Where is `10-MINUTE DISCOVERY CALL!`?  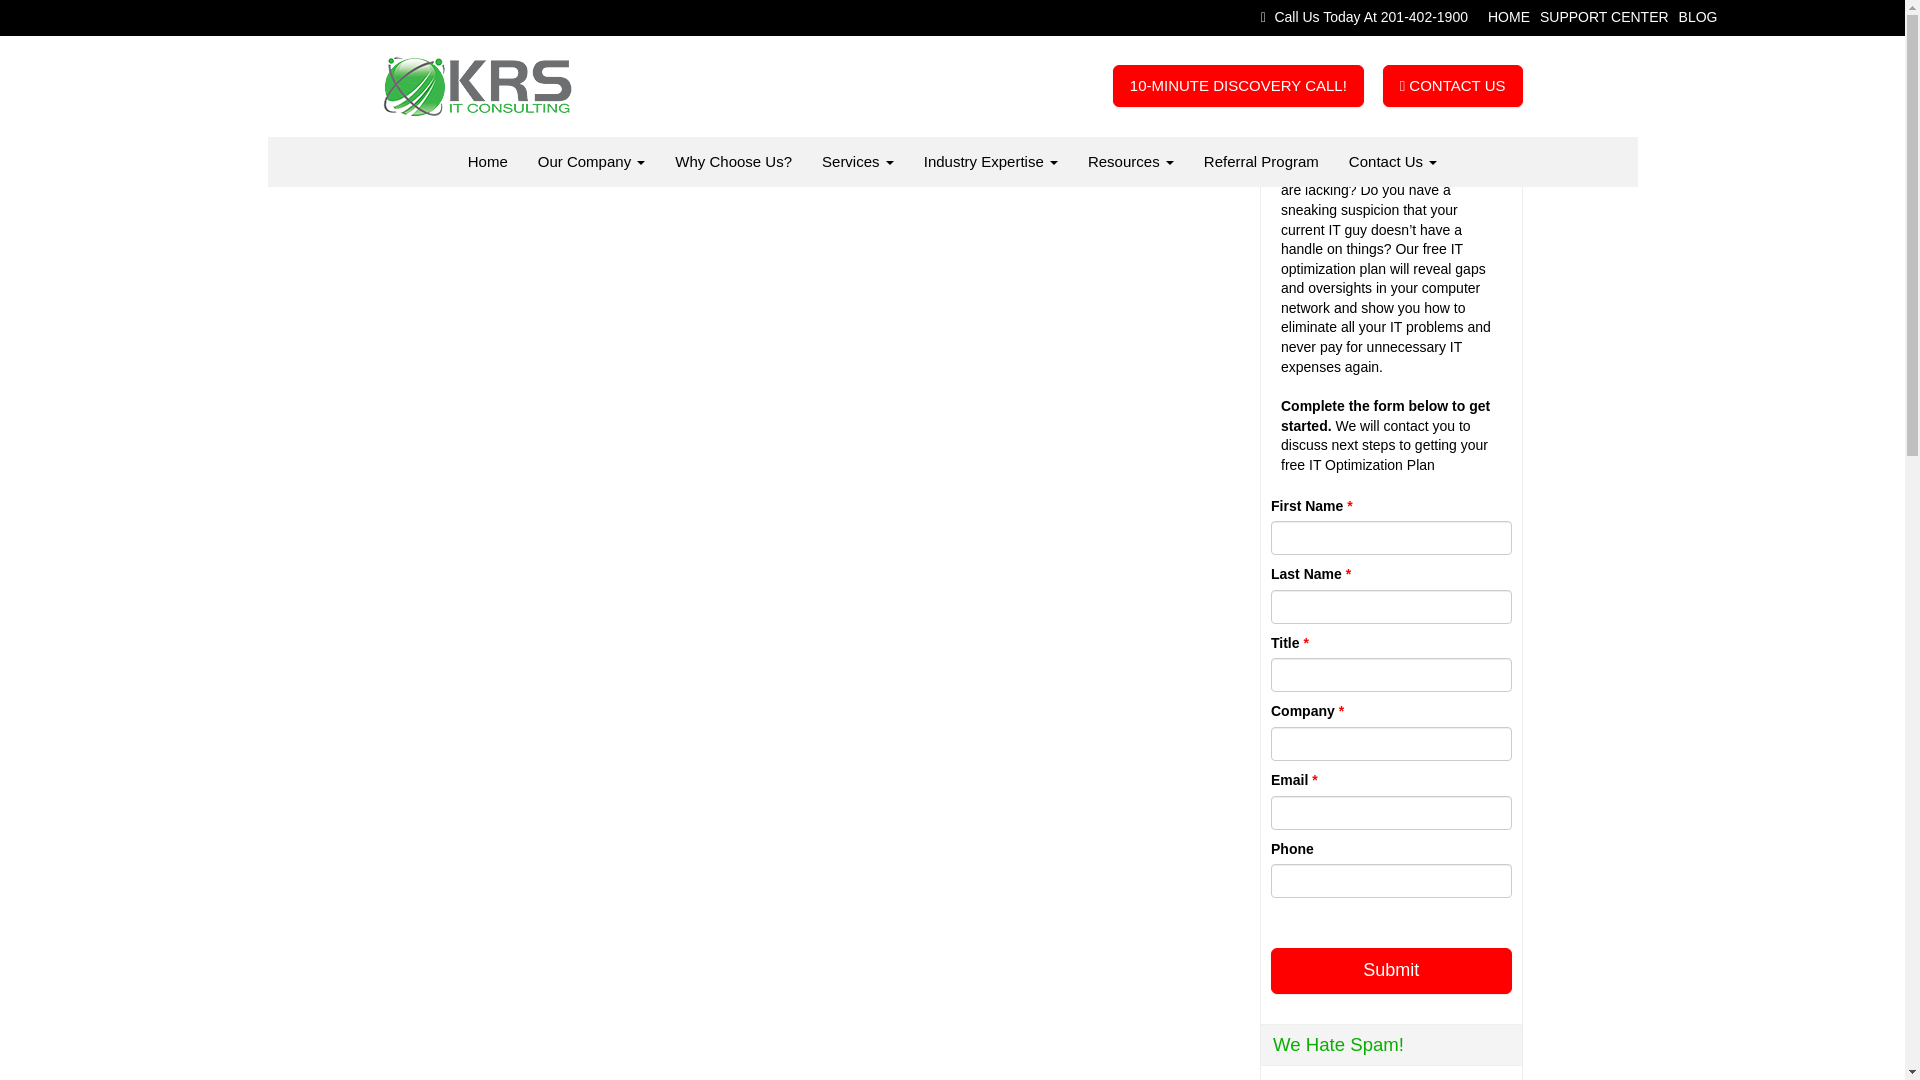
10-MINUTE DISCOVERY CALL! is located at coordinates (1238, 85).